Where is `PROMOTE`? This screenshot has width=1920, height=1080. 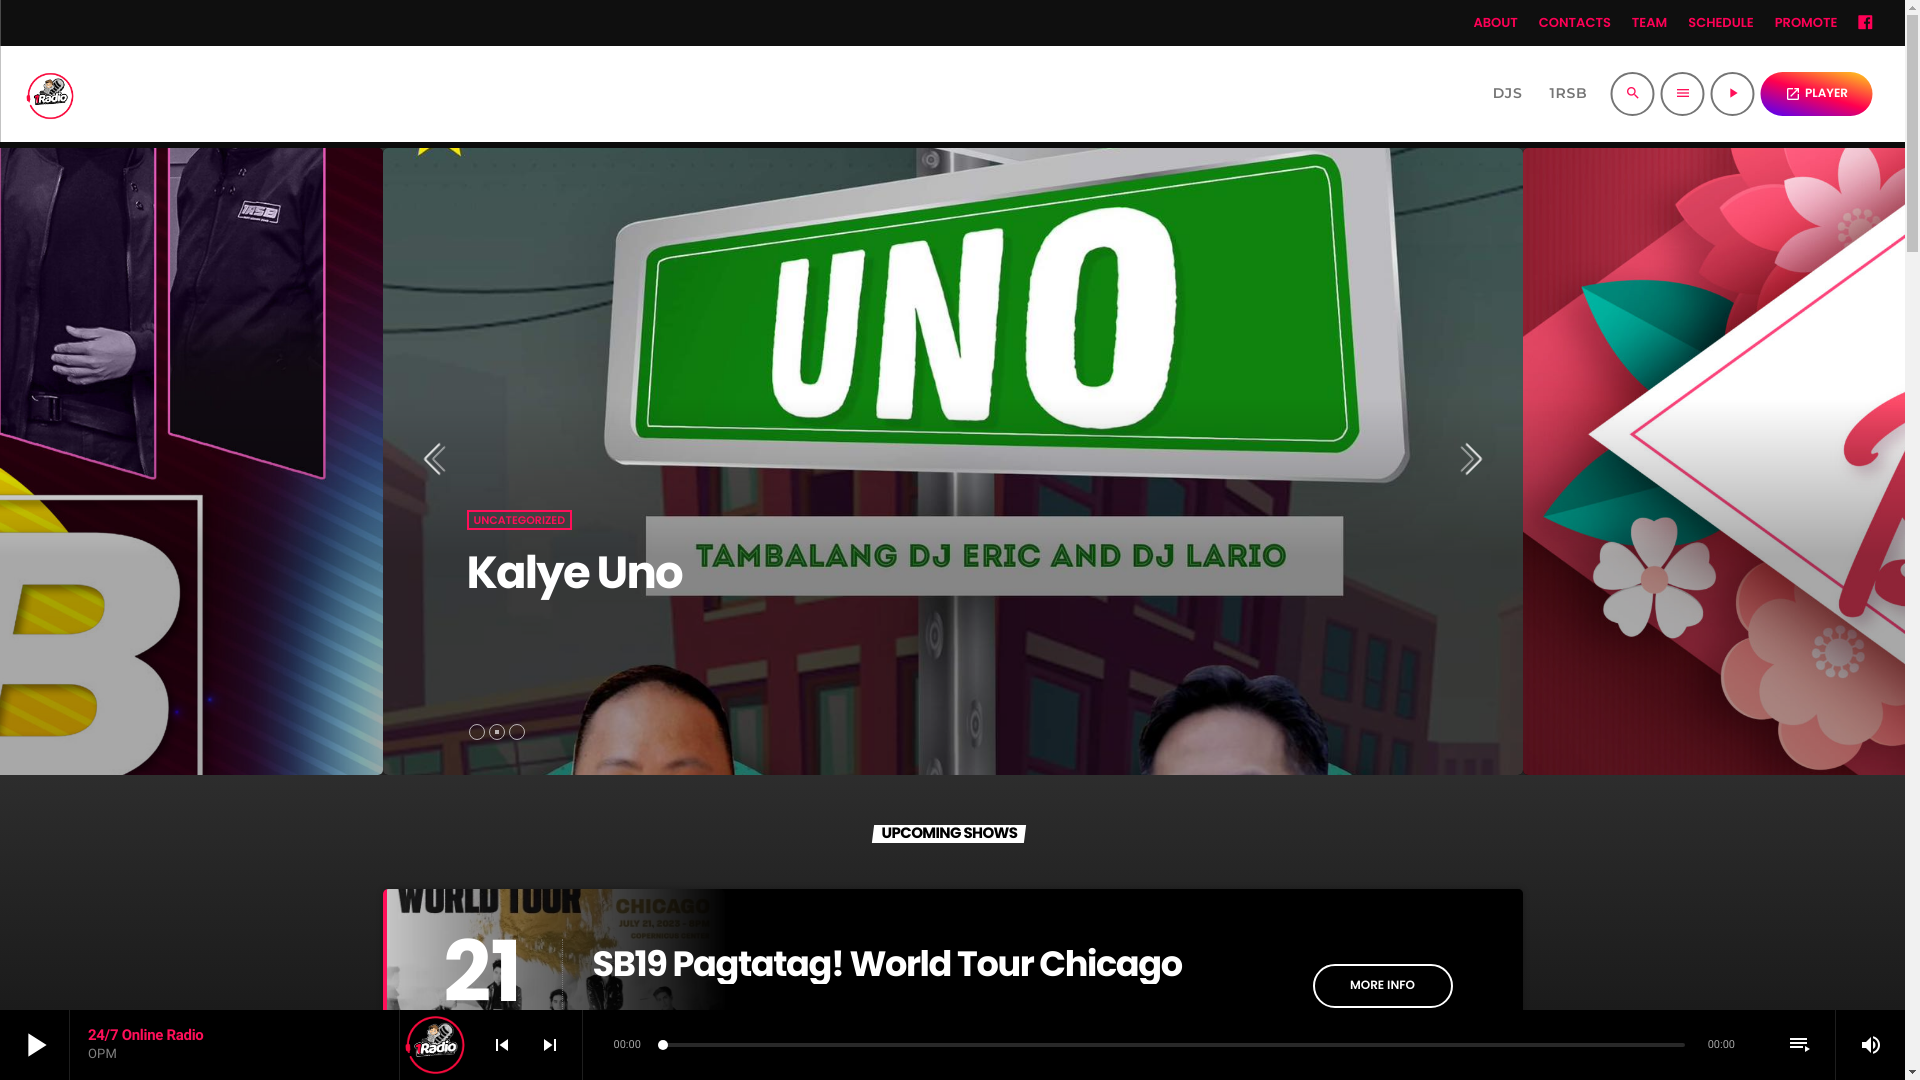
PROMOTE is located at coordinates (1806, 23).